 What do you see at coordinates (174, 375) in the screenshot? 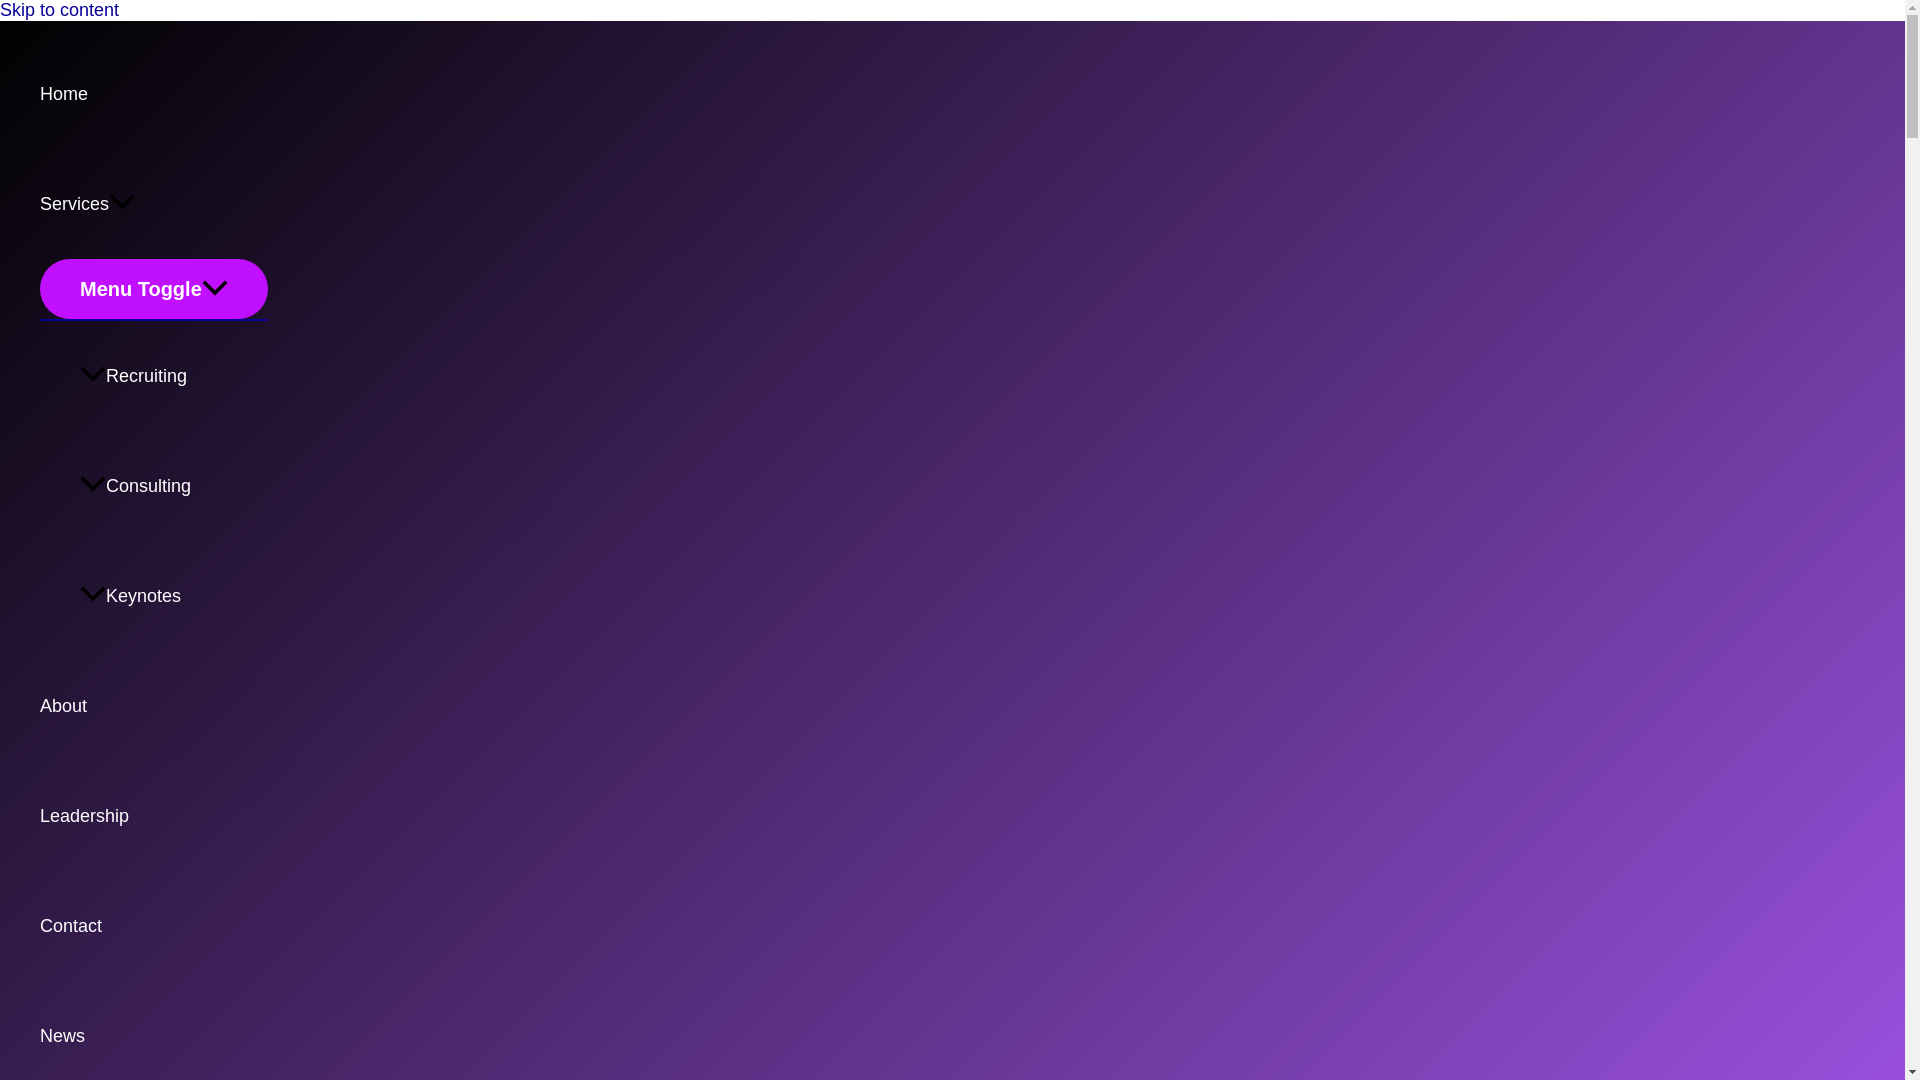
I see `Recruiting` at bounding box center [174, 375].